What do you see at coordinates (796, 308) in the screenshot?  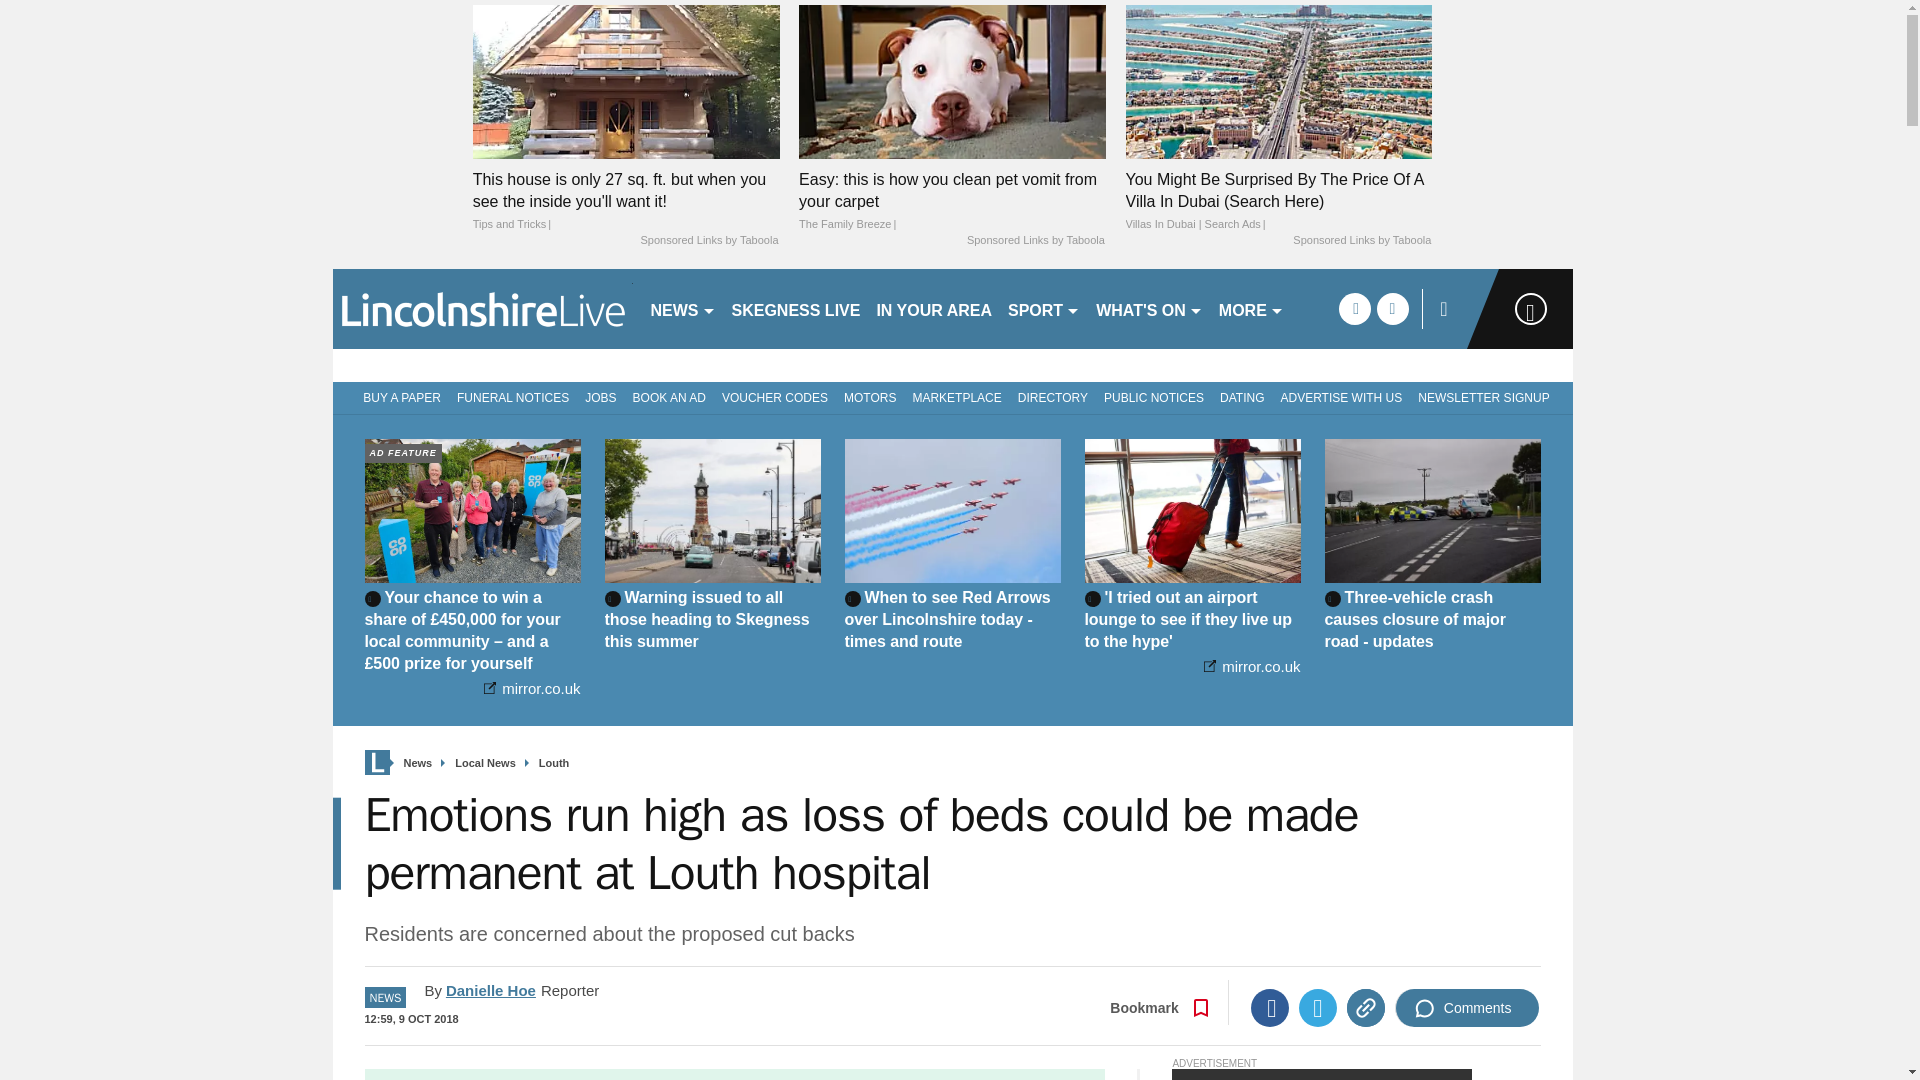 I see `SKEGNESS LIVE` at bounding box center [796, 308].